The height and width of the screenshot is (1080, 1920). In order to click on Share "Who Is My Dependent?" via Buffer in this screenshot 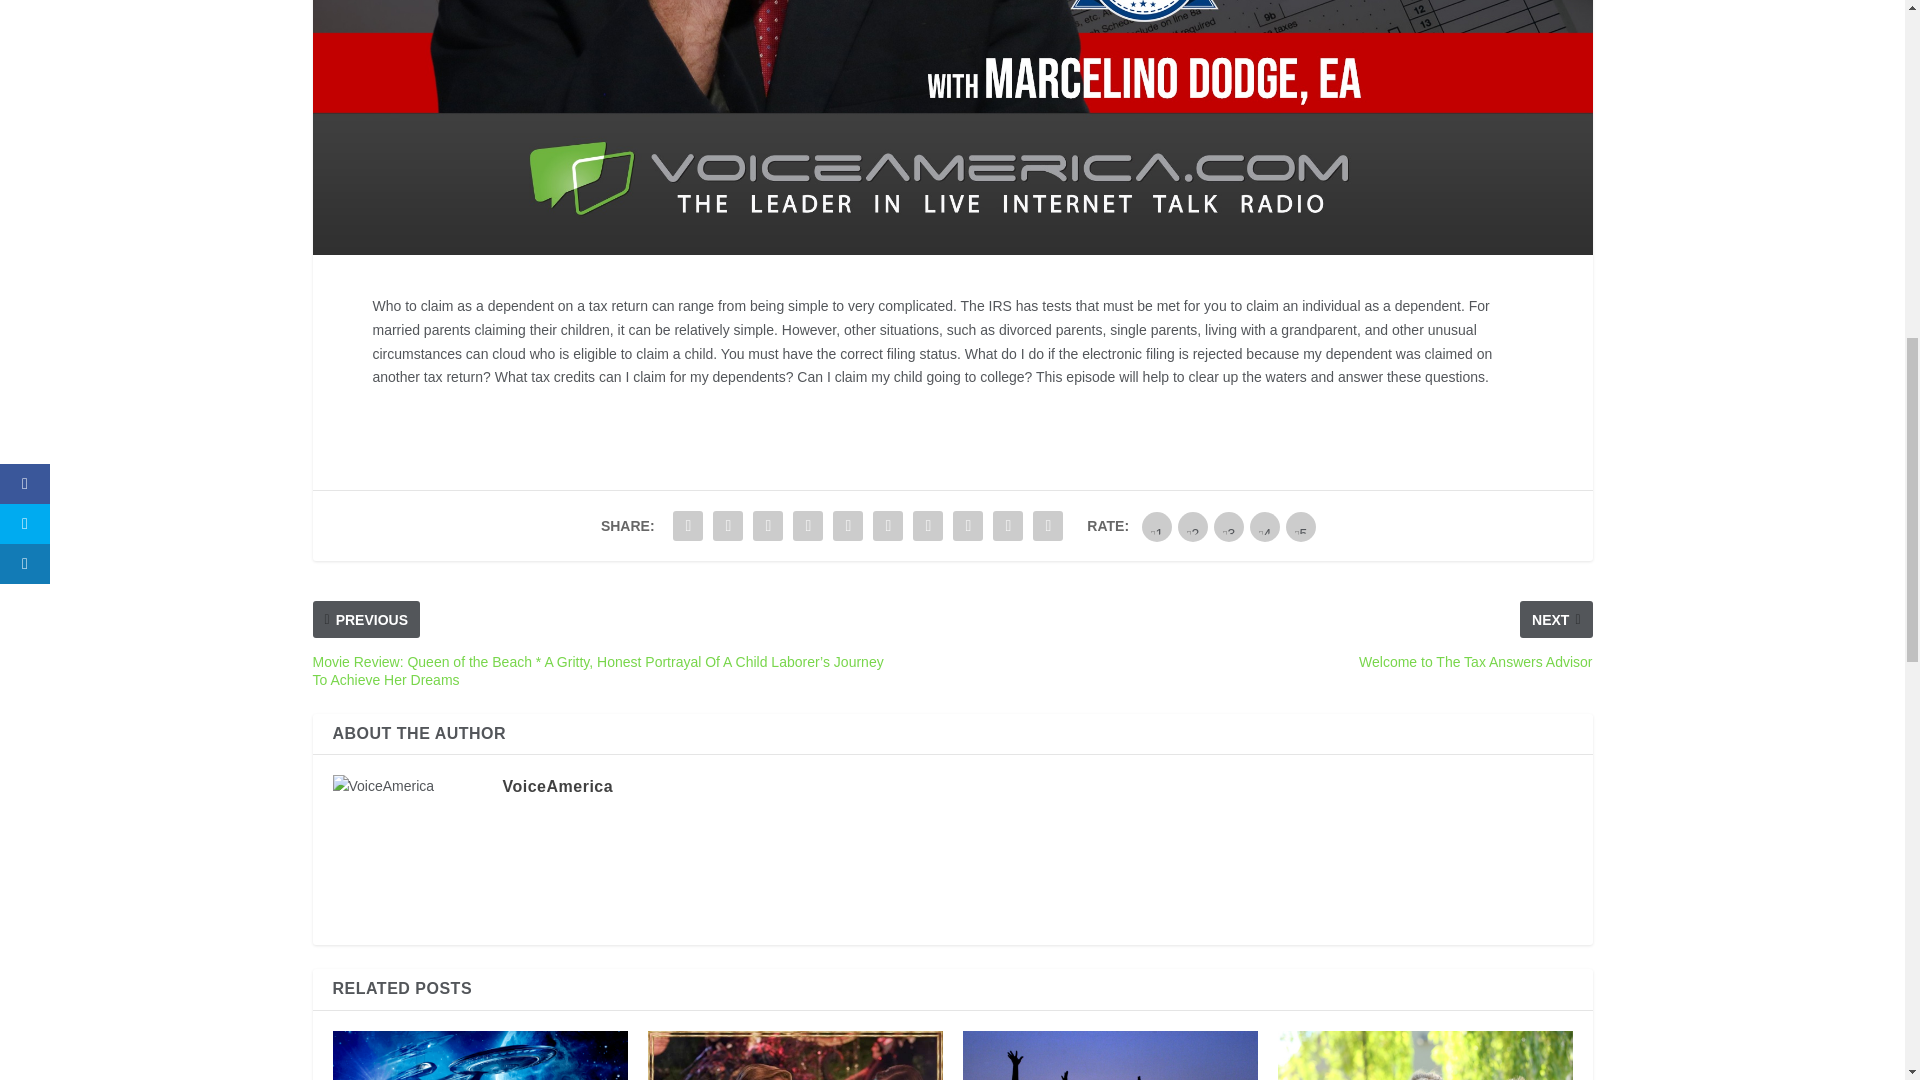, I will do `click(928, 526)`.